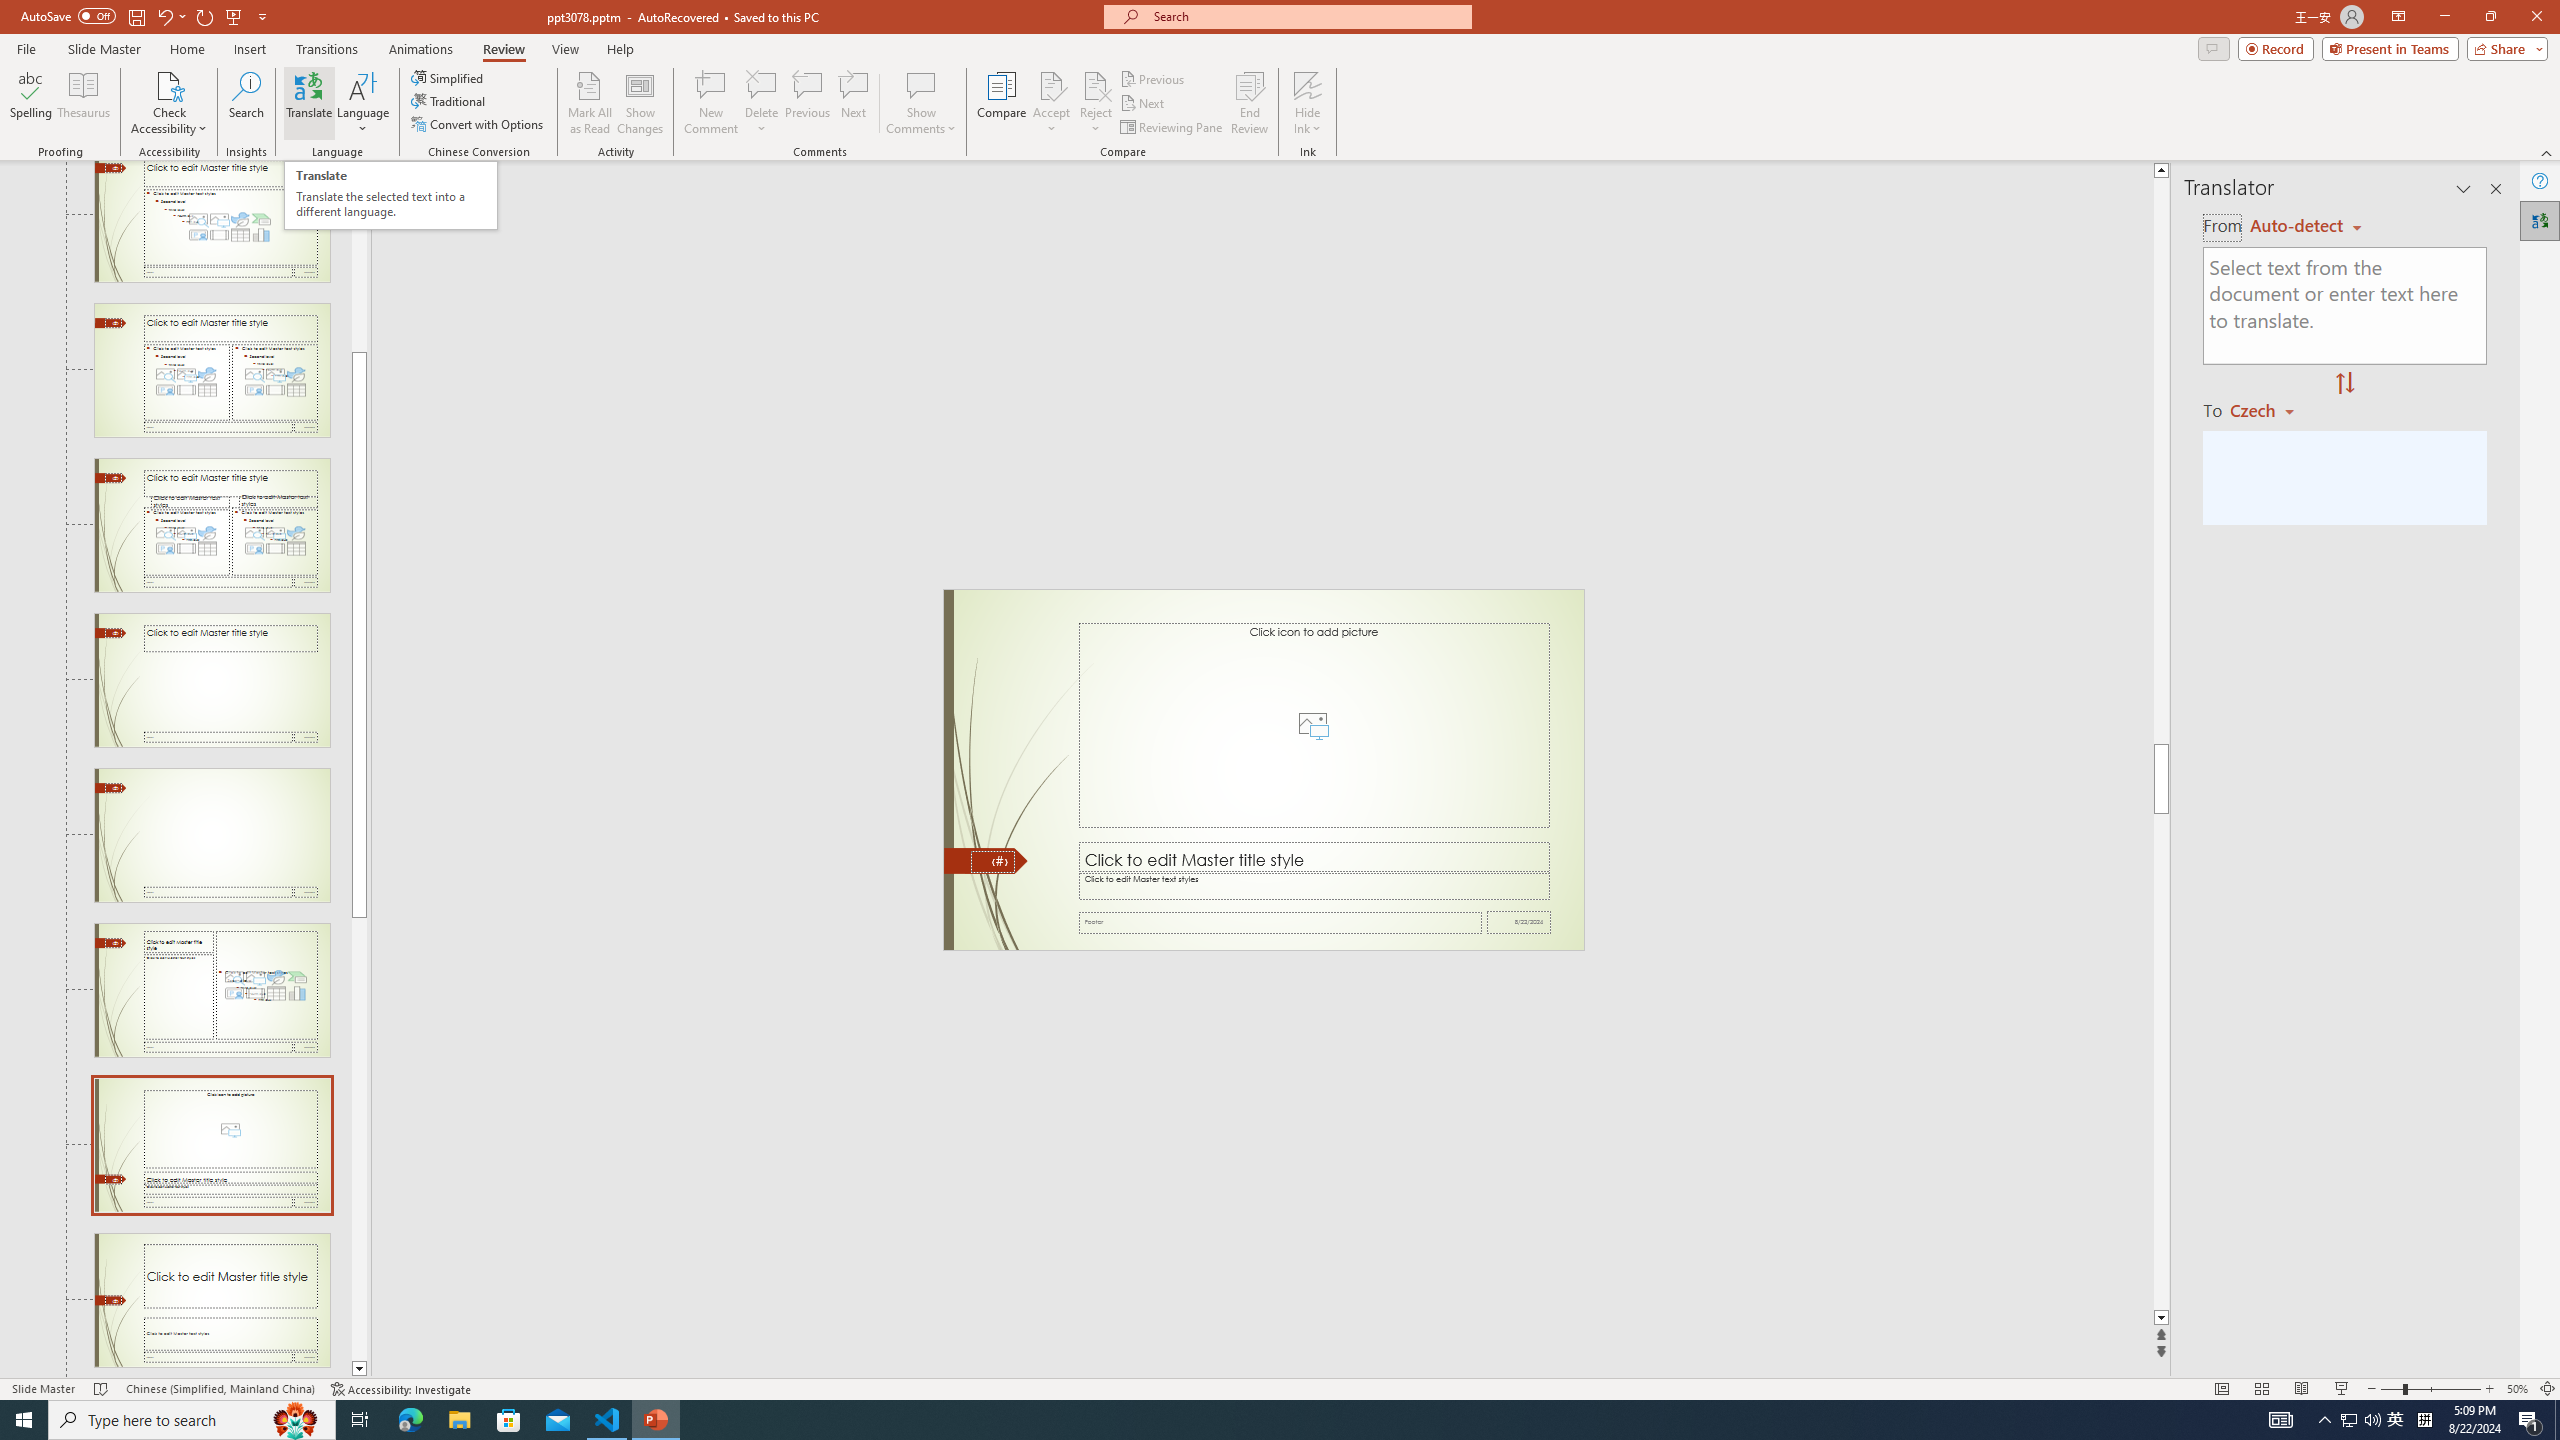 This screenshot has height=1440, width=2560. What do you see at coordinates (212, 222) in the screenshot?
I see `Slide Title and Content Layout: used by no slides` at bounding box center [212, 222].